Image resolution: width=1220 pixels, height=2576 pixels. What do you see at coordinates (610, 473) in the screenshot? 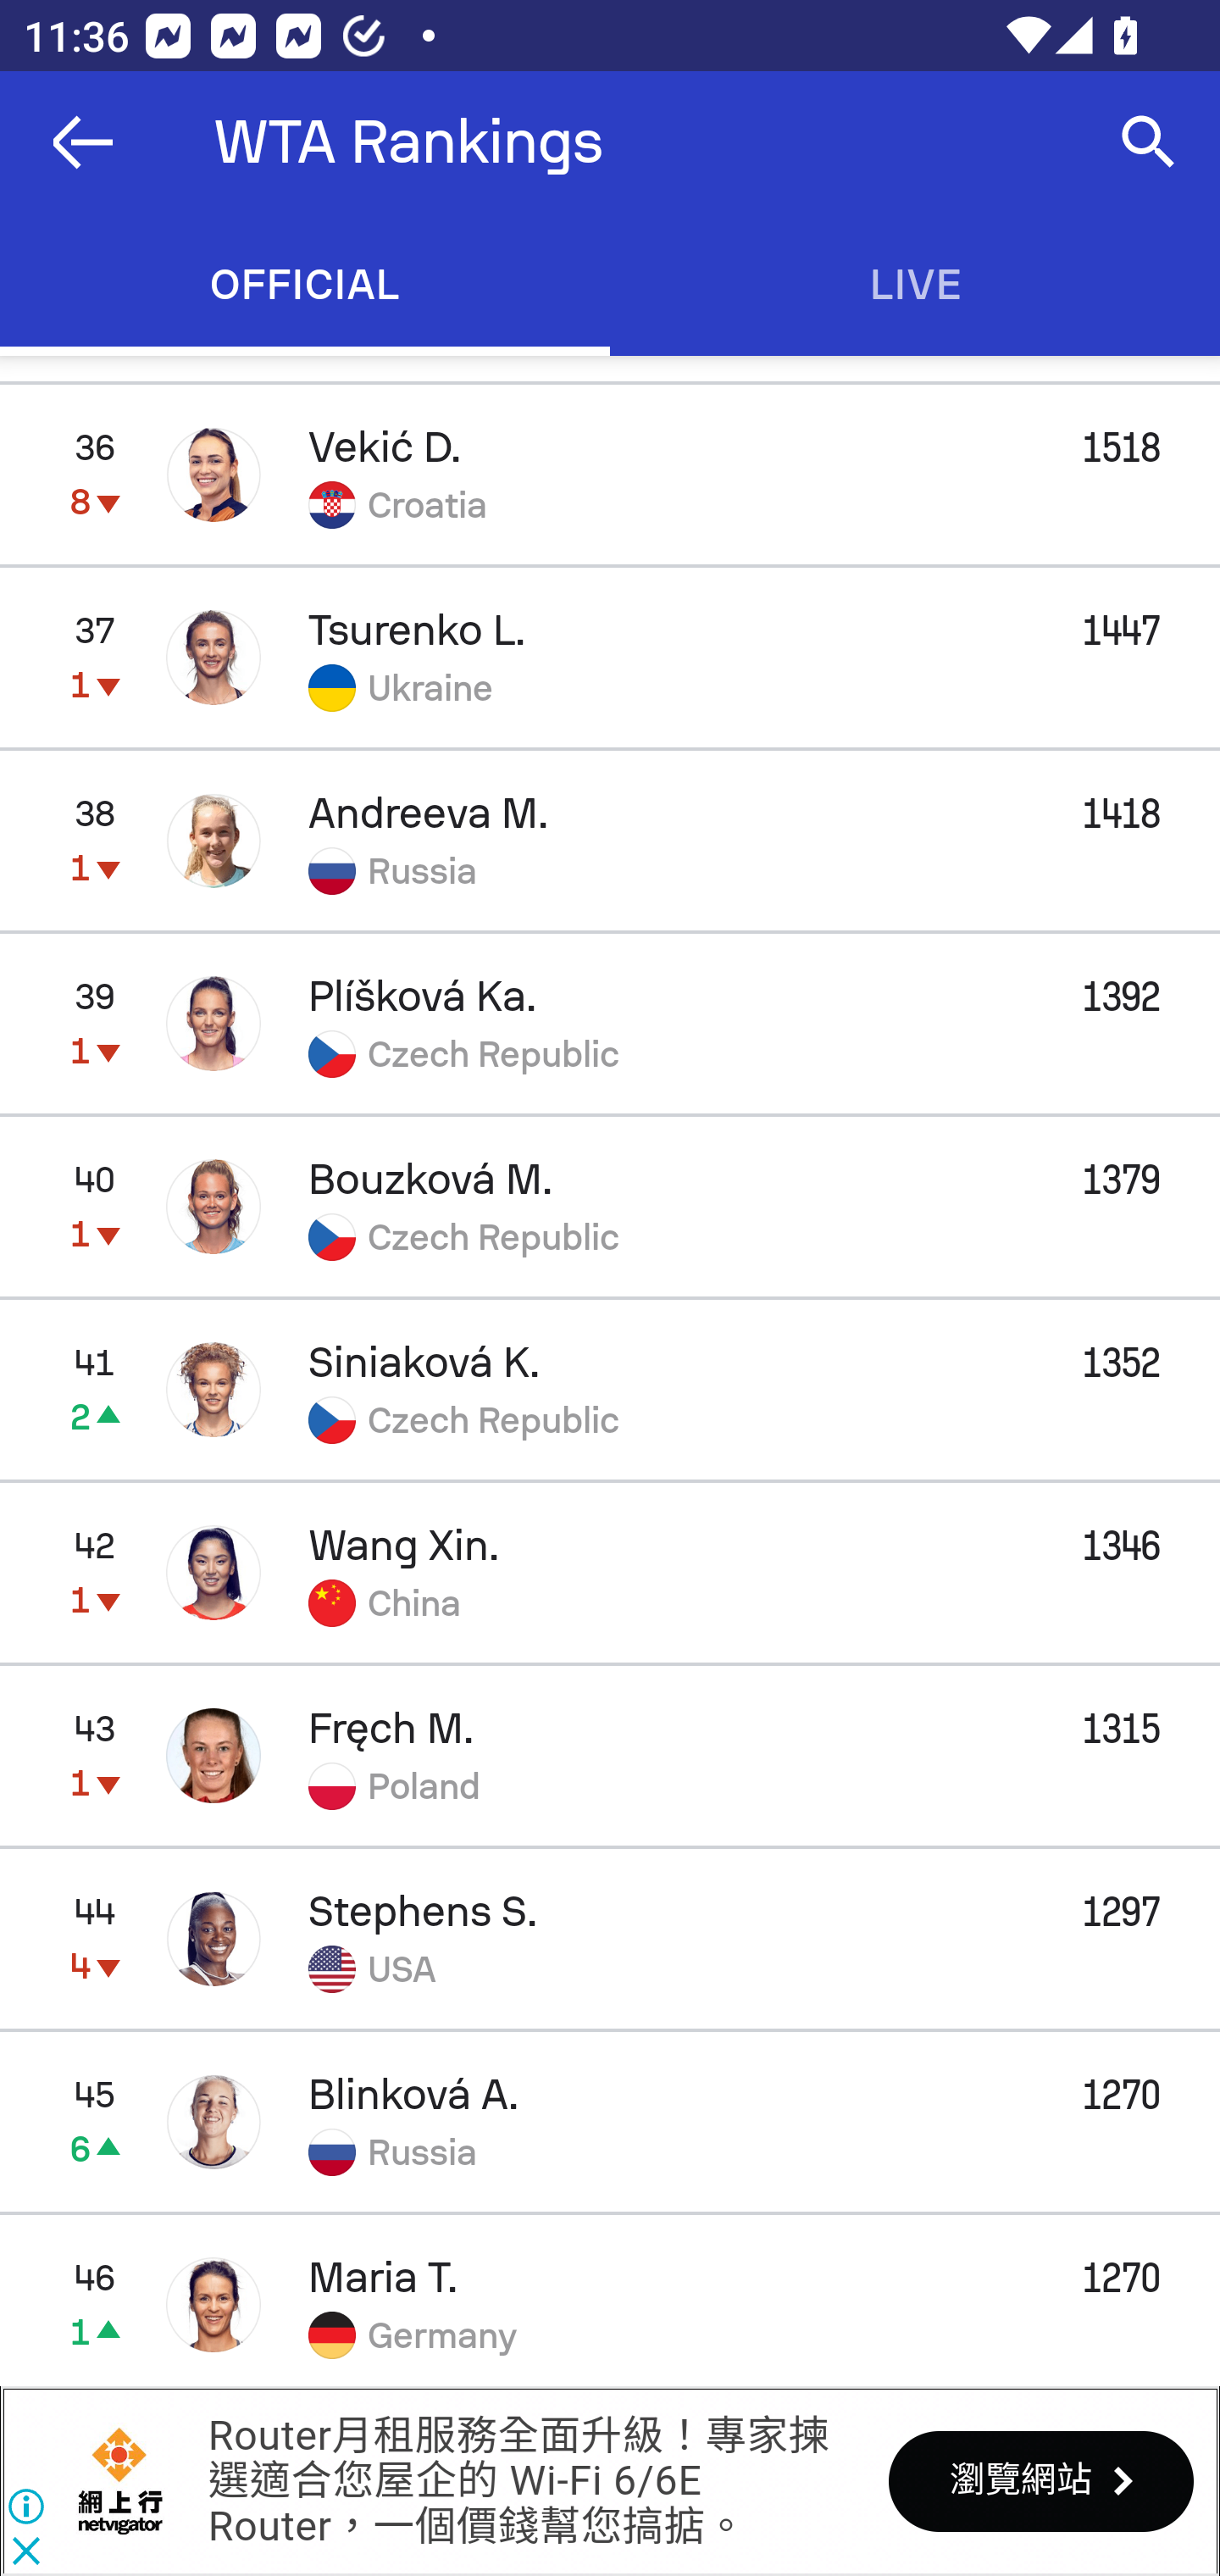
I see `36 8 Vekić D. 1518 Croatia` at bounding box center [610, 473].